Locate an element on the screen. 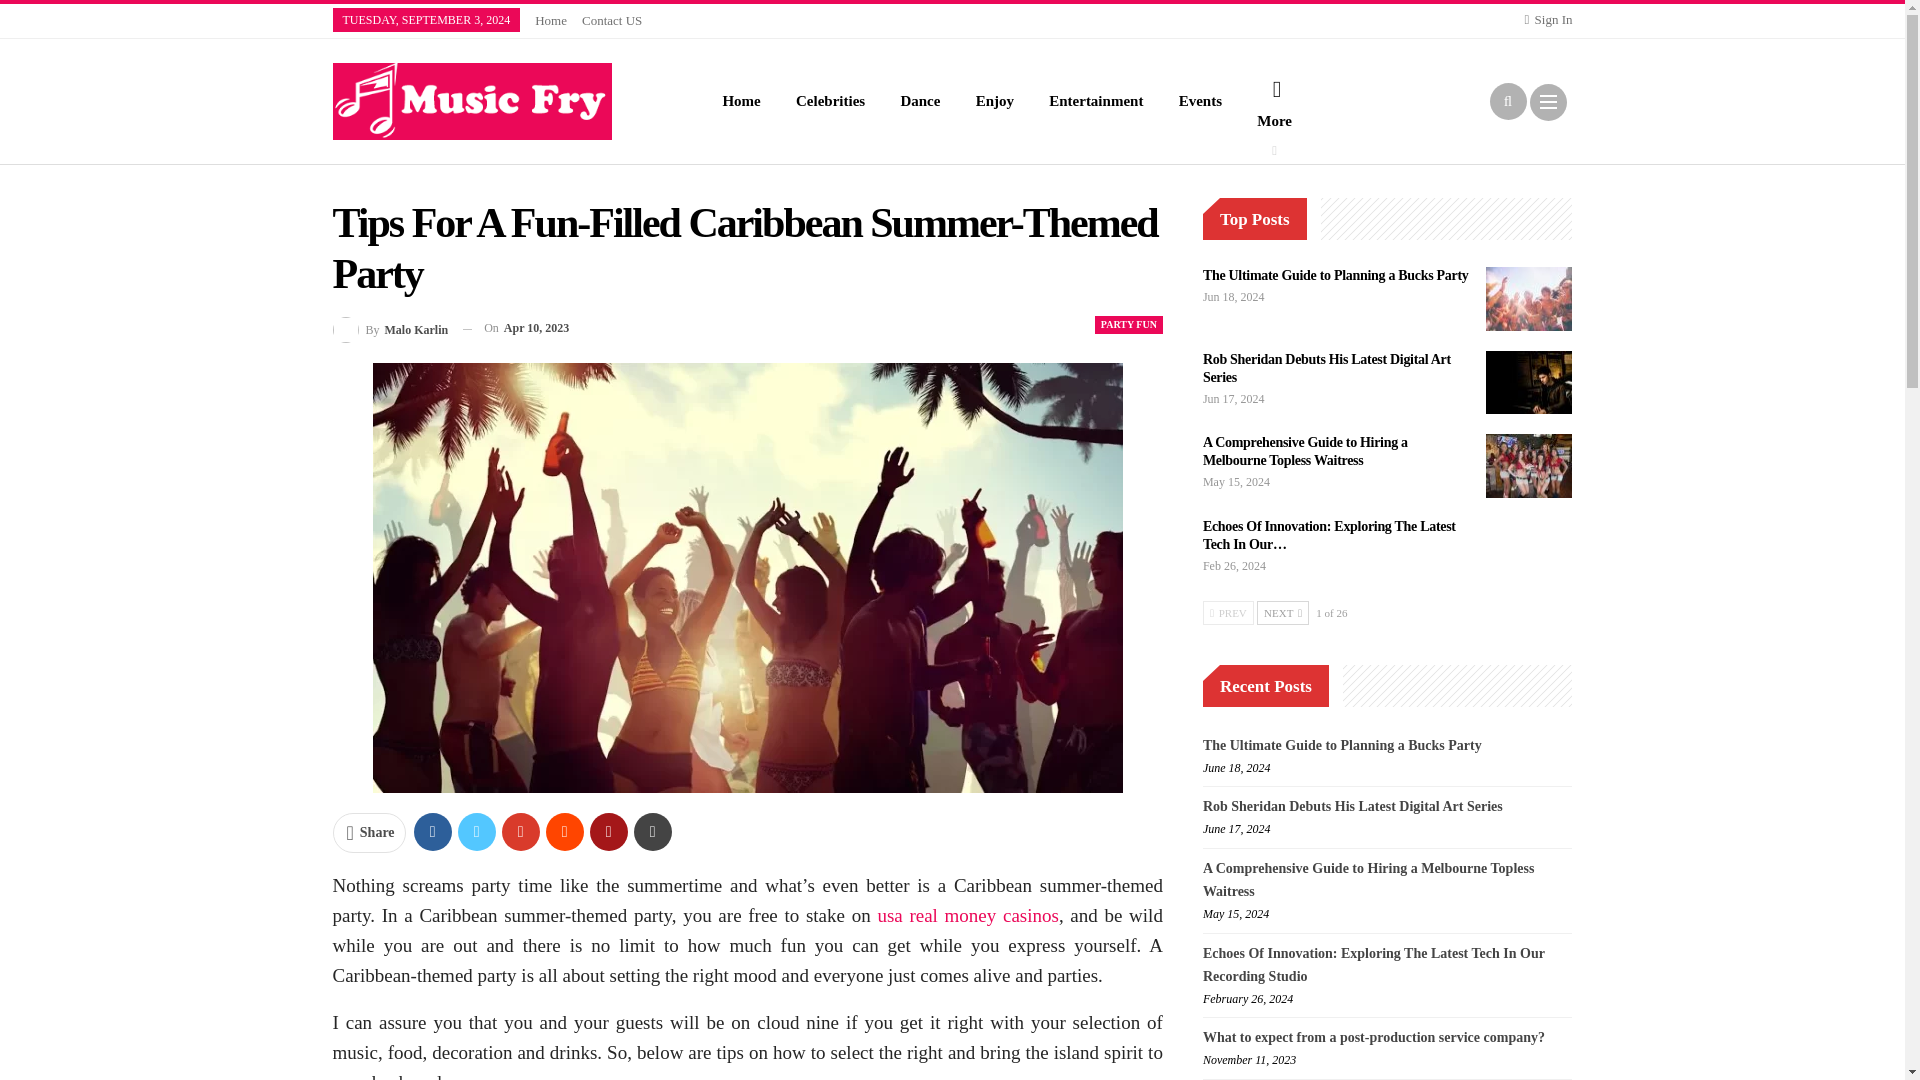 This screenshot has width=1920, height=1080. By Malo Karlin is located at coordinates (390, 328).